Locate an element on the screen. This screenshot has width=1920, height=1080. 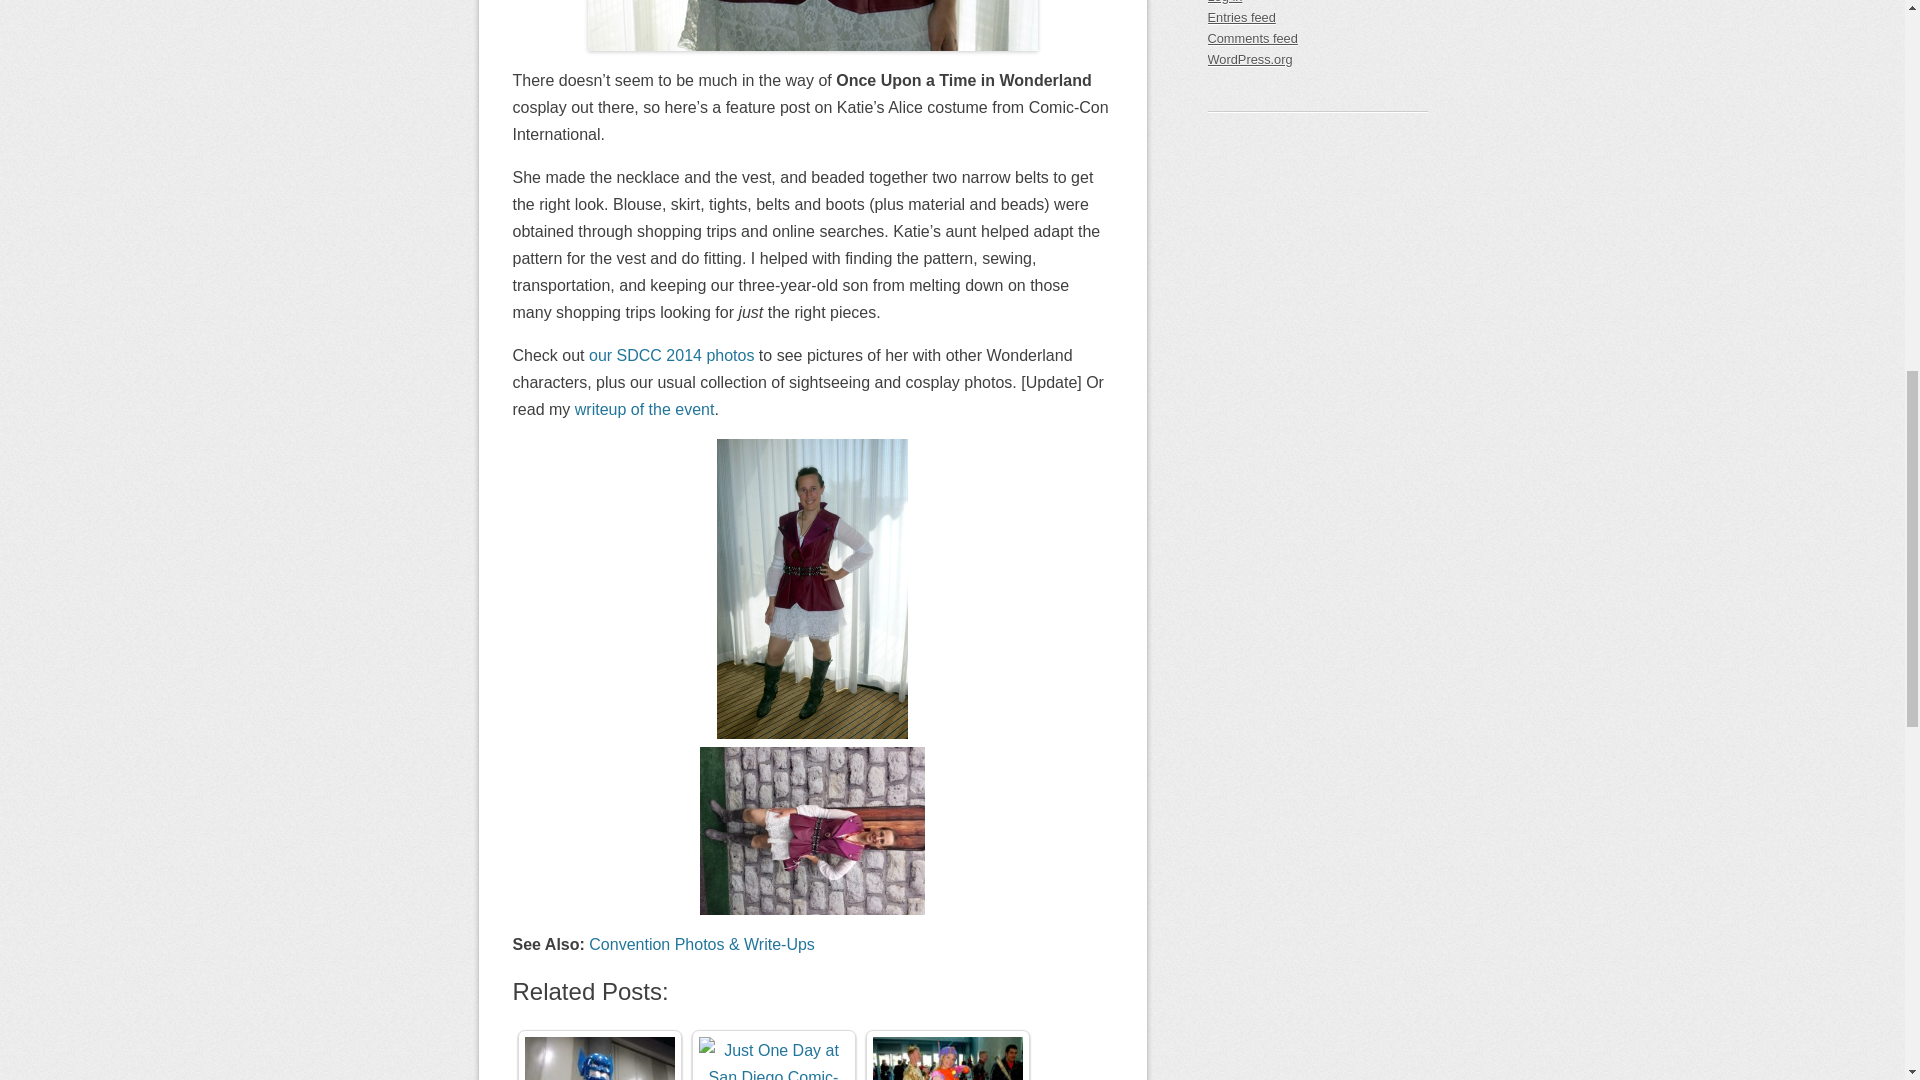
our SDCC 2014 photos is located at coordinates (672, 354).